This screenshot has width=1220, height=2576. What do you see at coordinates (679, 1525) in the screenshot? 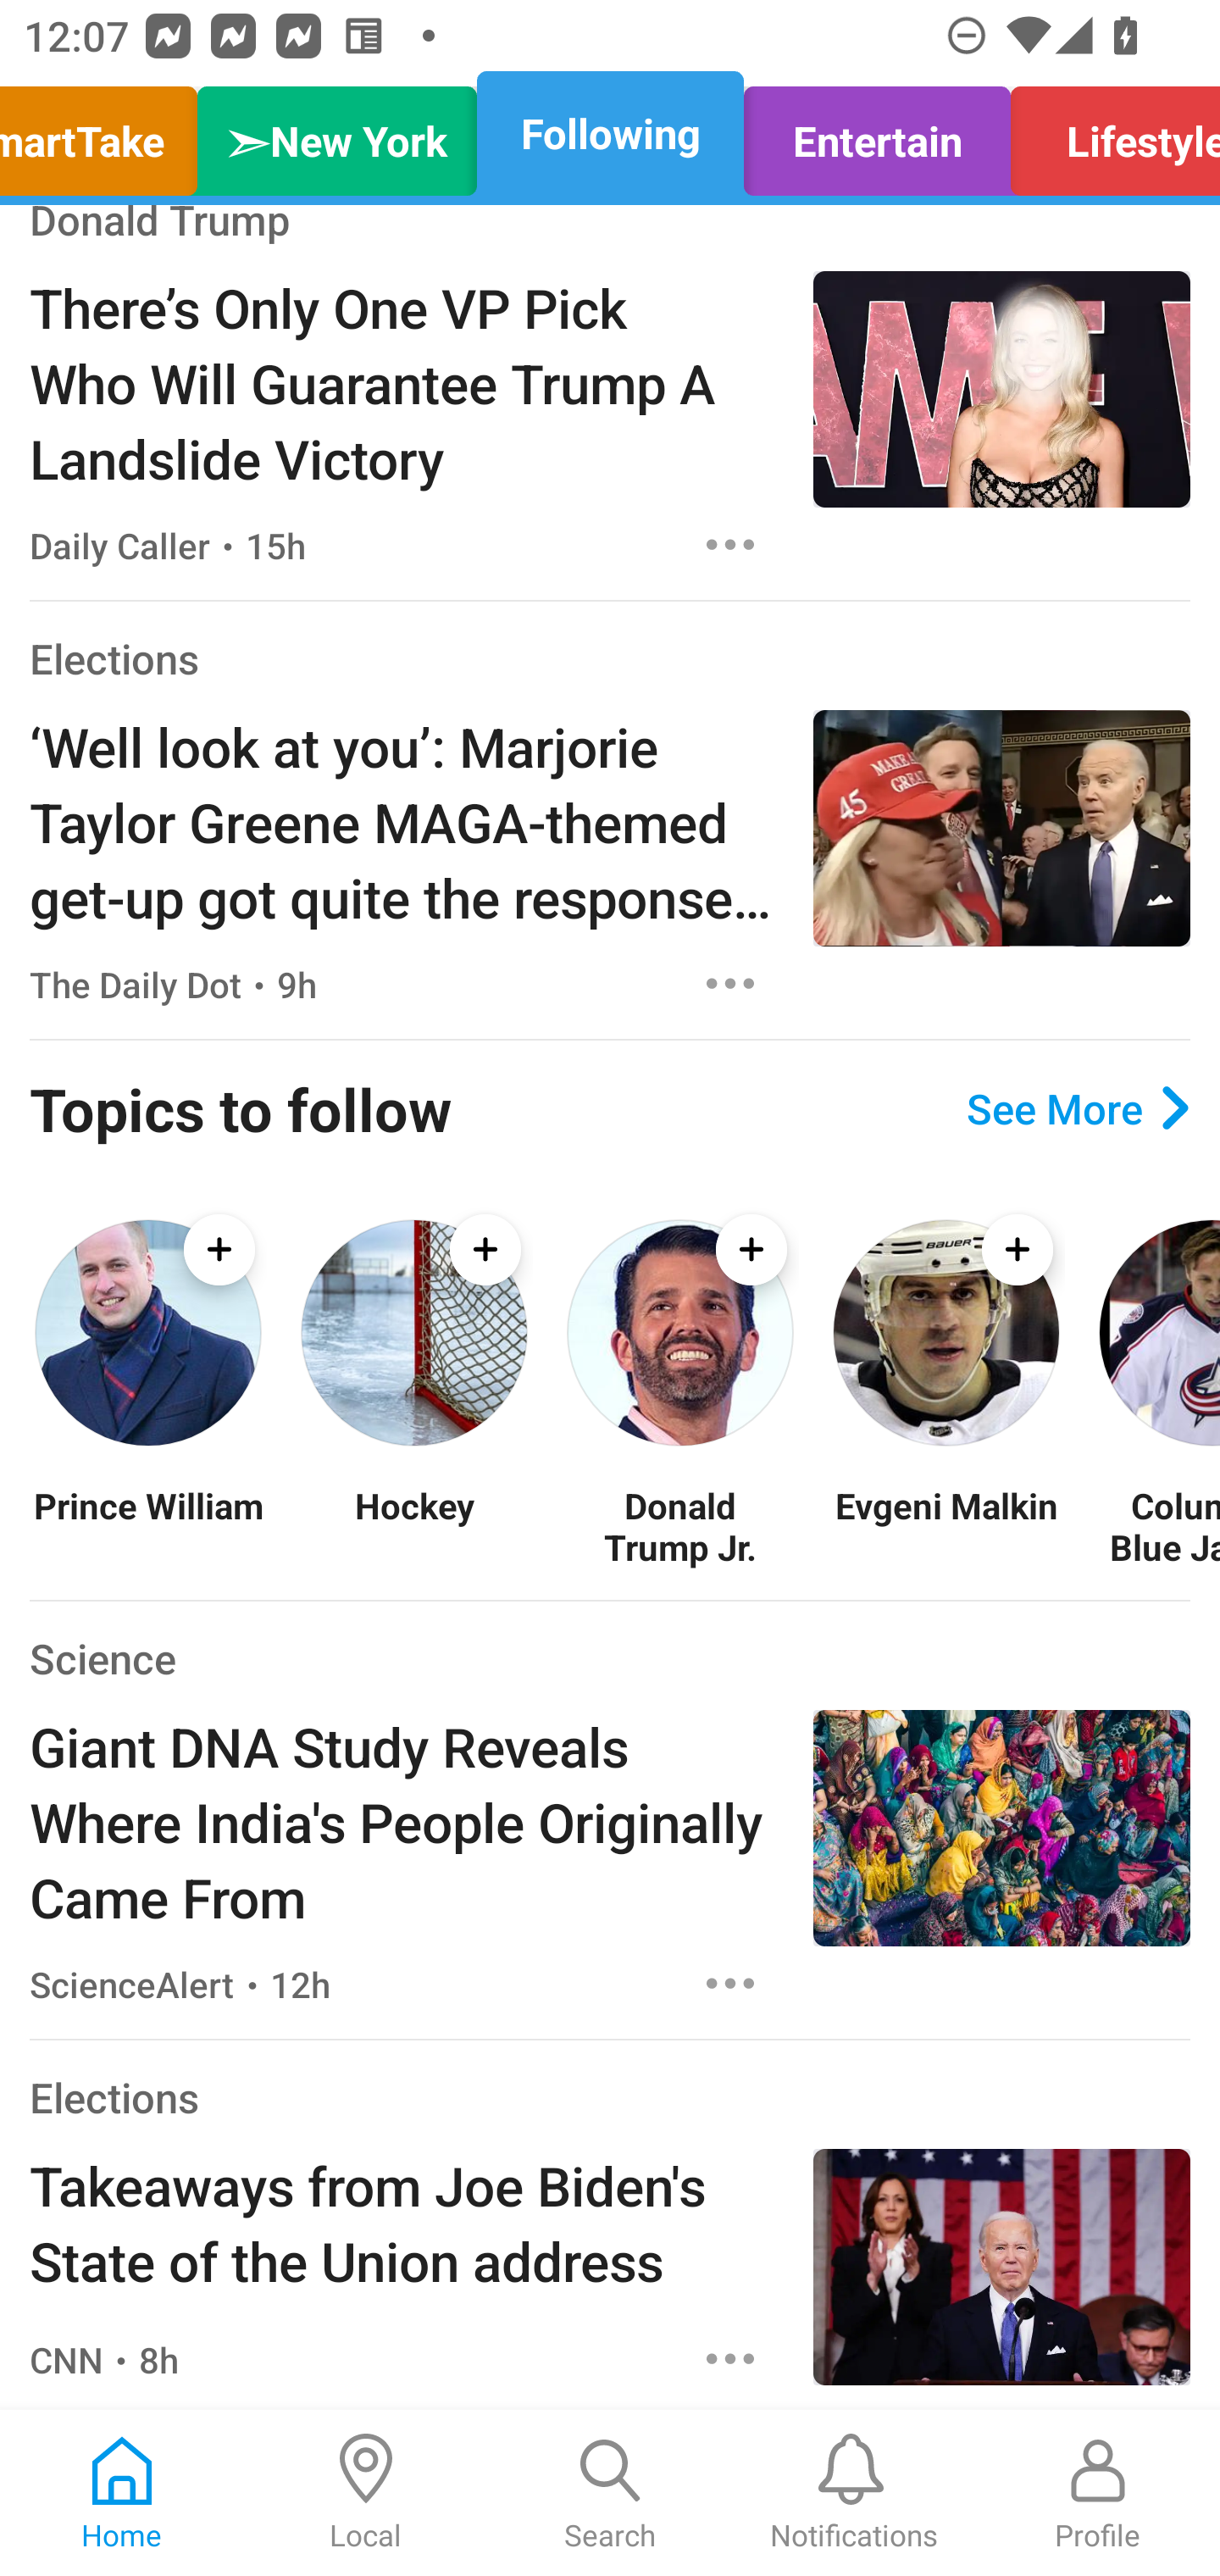
I see `Donald Trump Jr.` at bounding box center [679, 1525].